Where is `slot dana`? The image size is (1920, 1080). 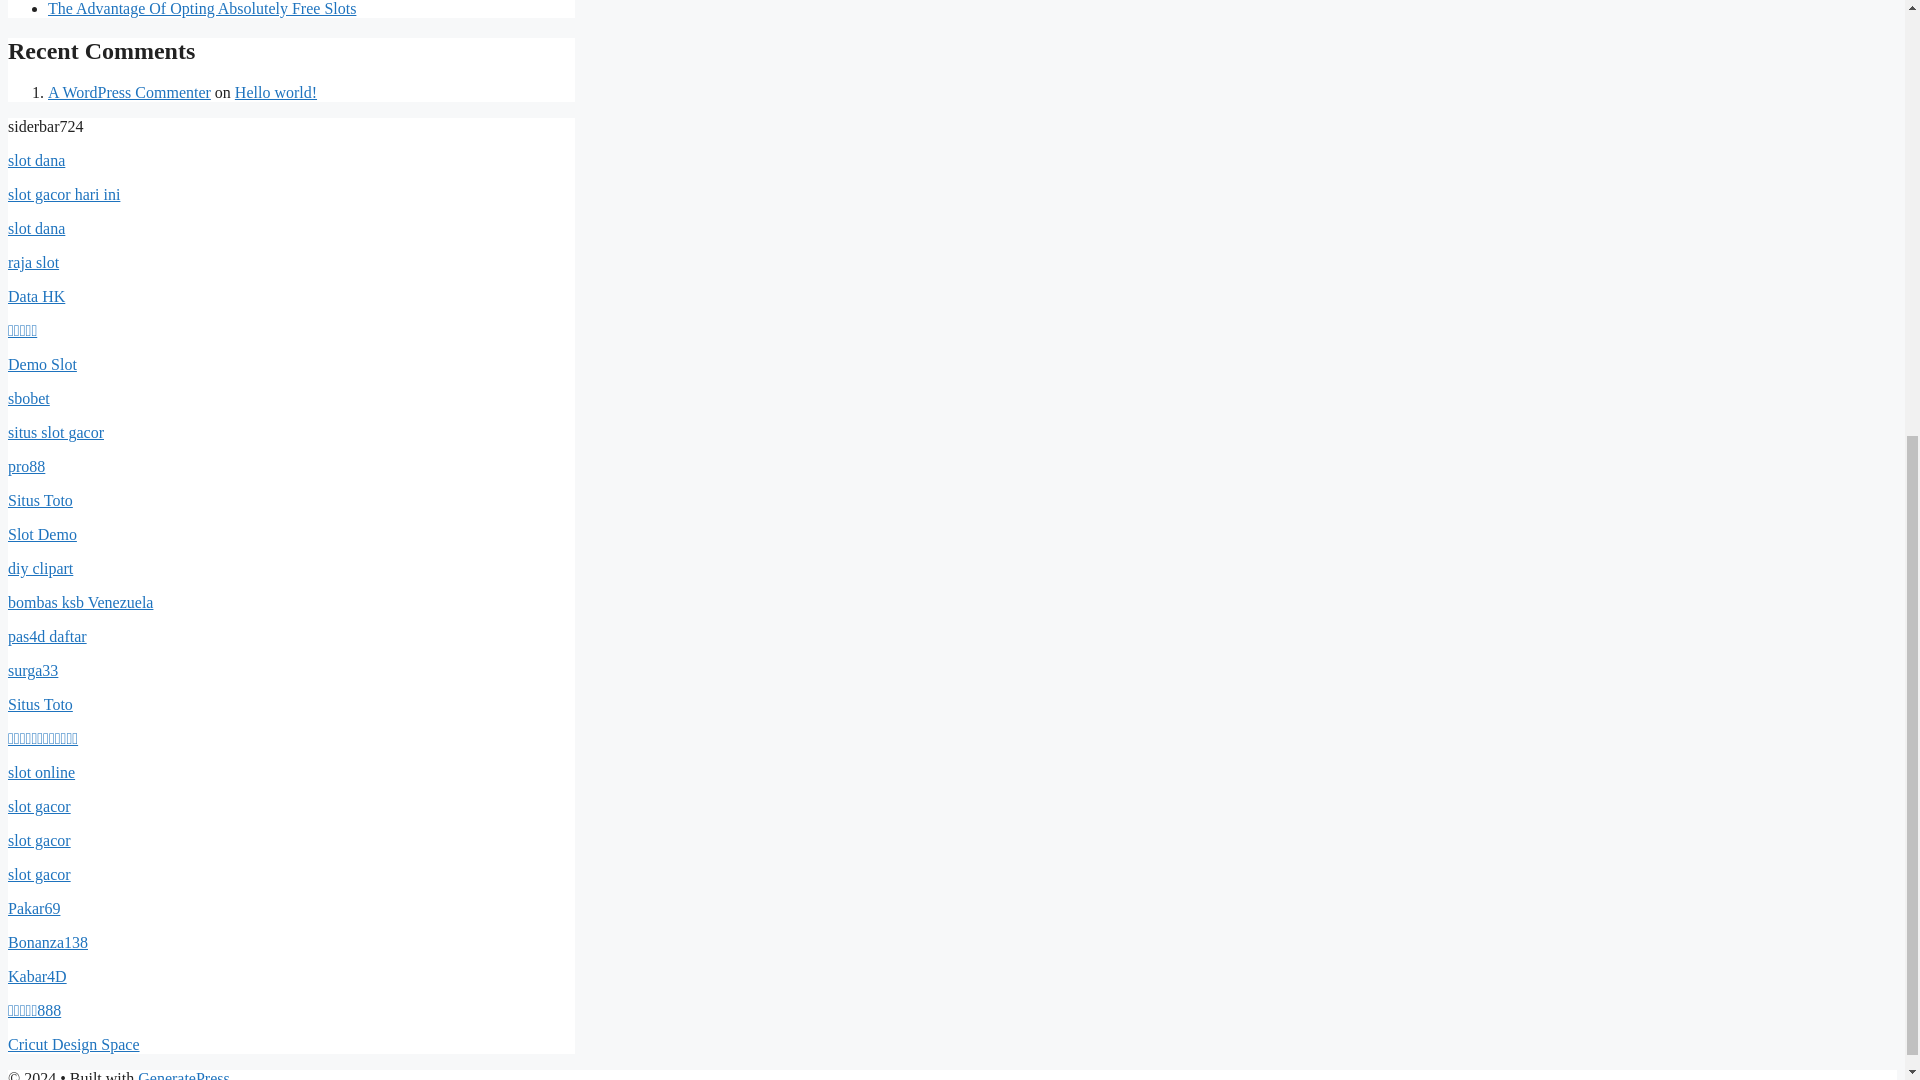
slot dana is located at coordinates (36, 160).